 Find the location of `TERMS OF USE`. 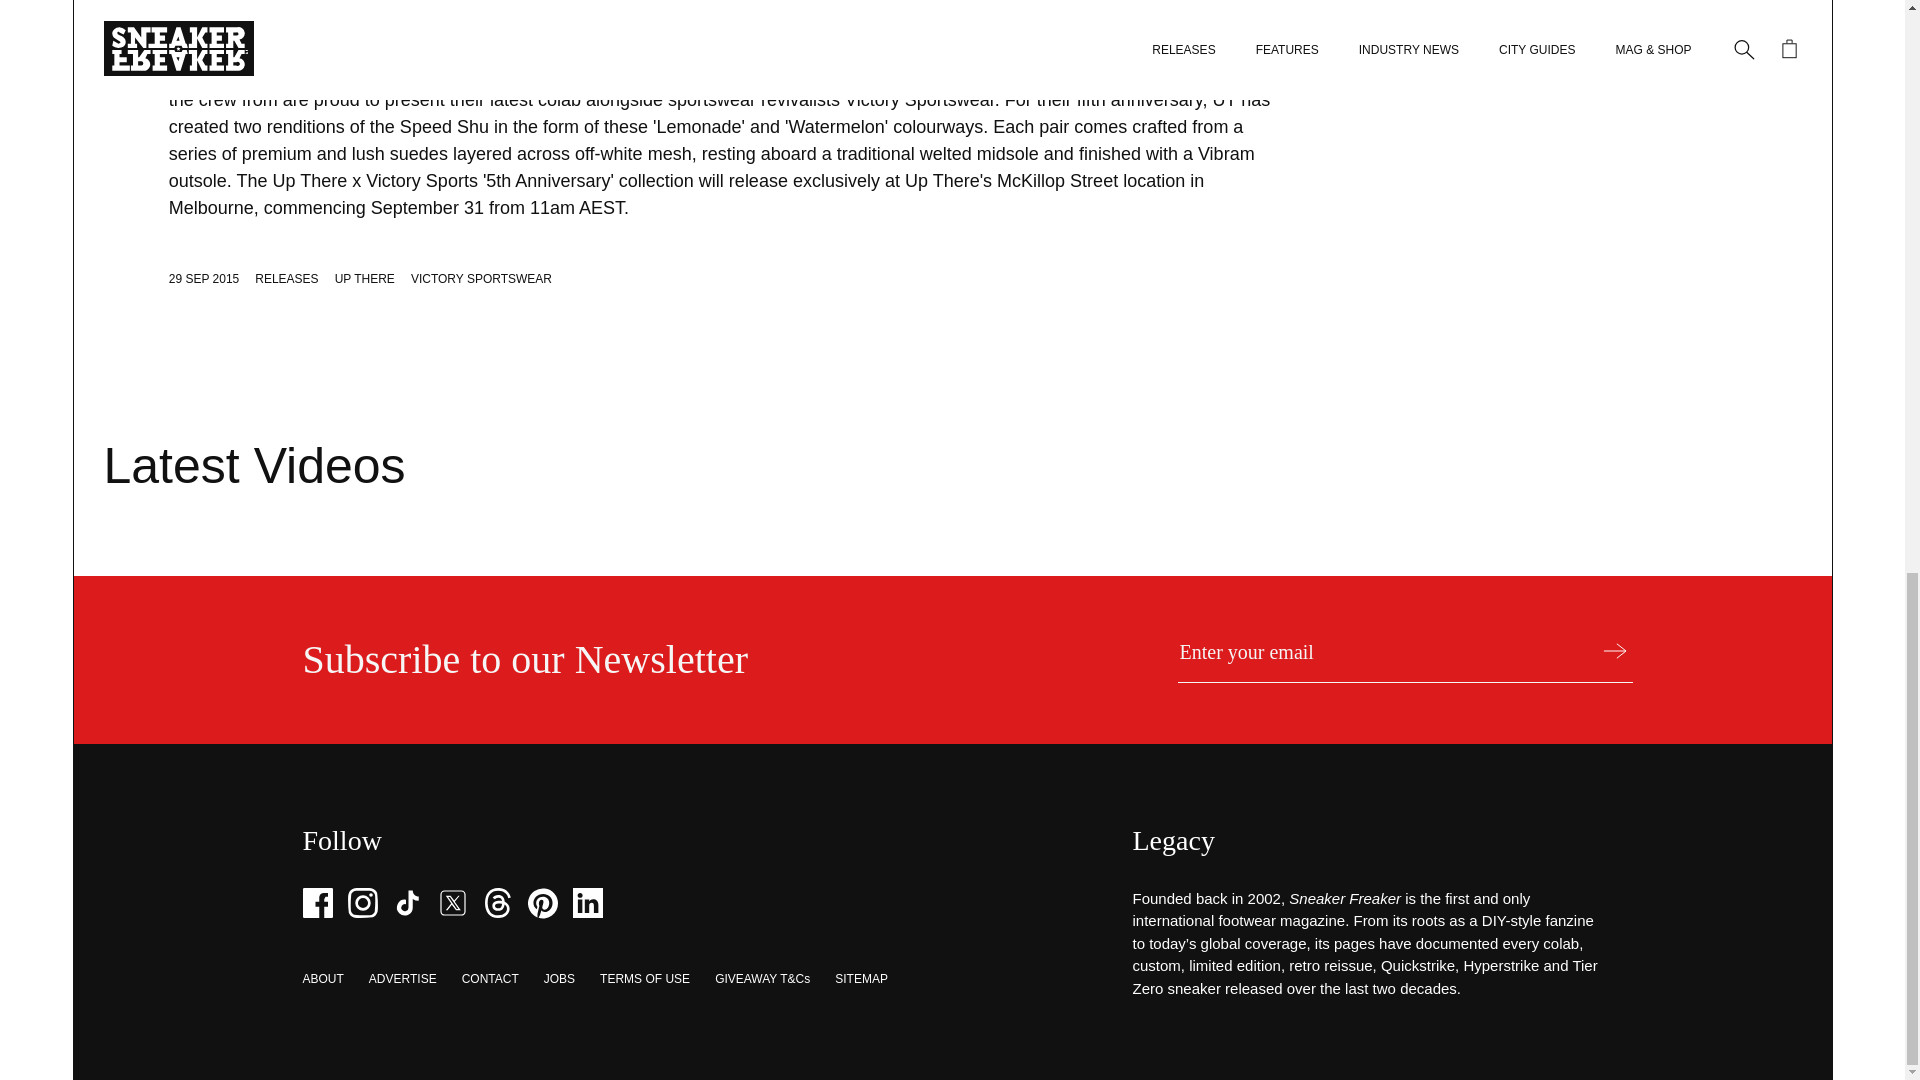

TERMS OF USE is located at coordinates (644, 979).